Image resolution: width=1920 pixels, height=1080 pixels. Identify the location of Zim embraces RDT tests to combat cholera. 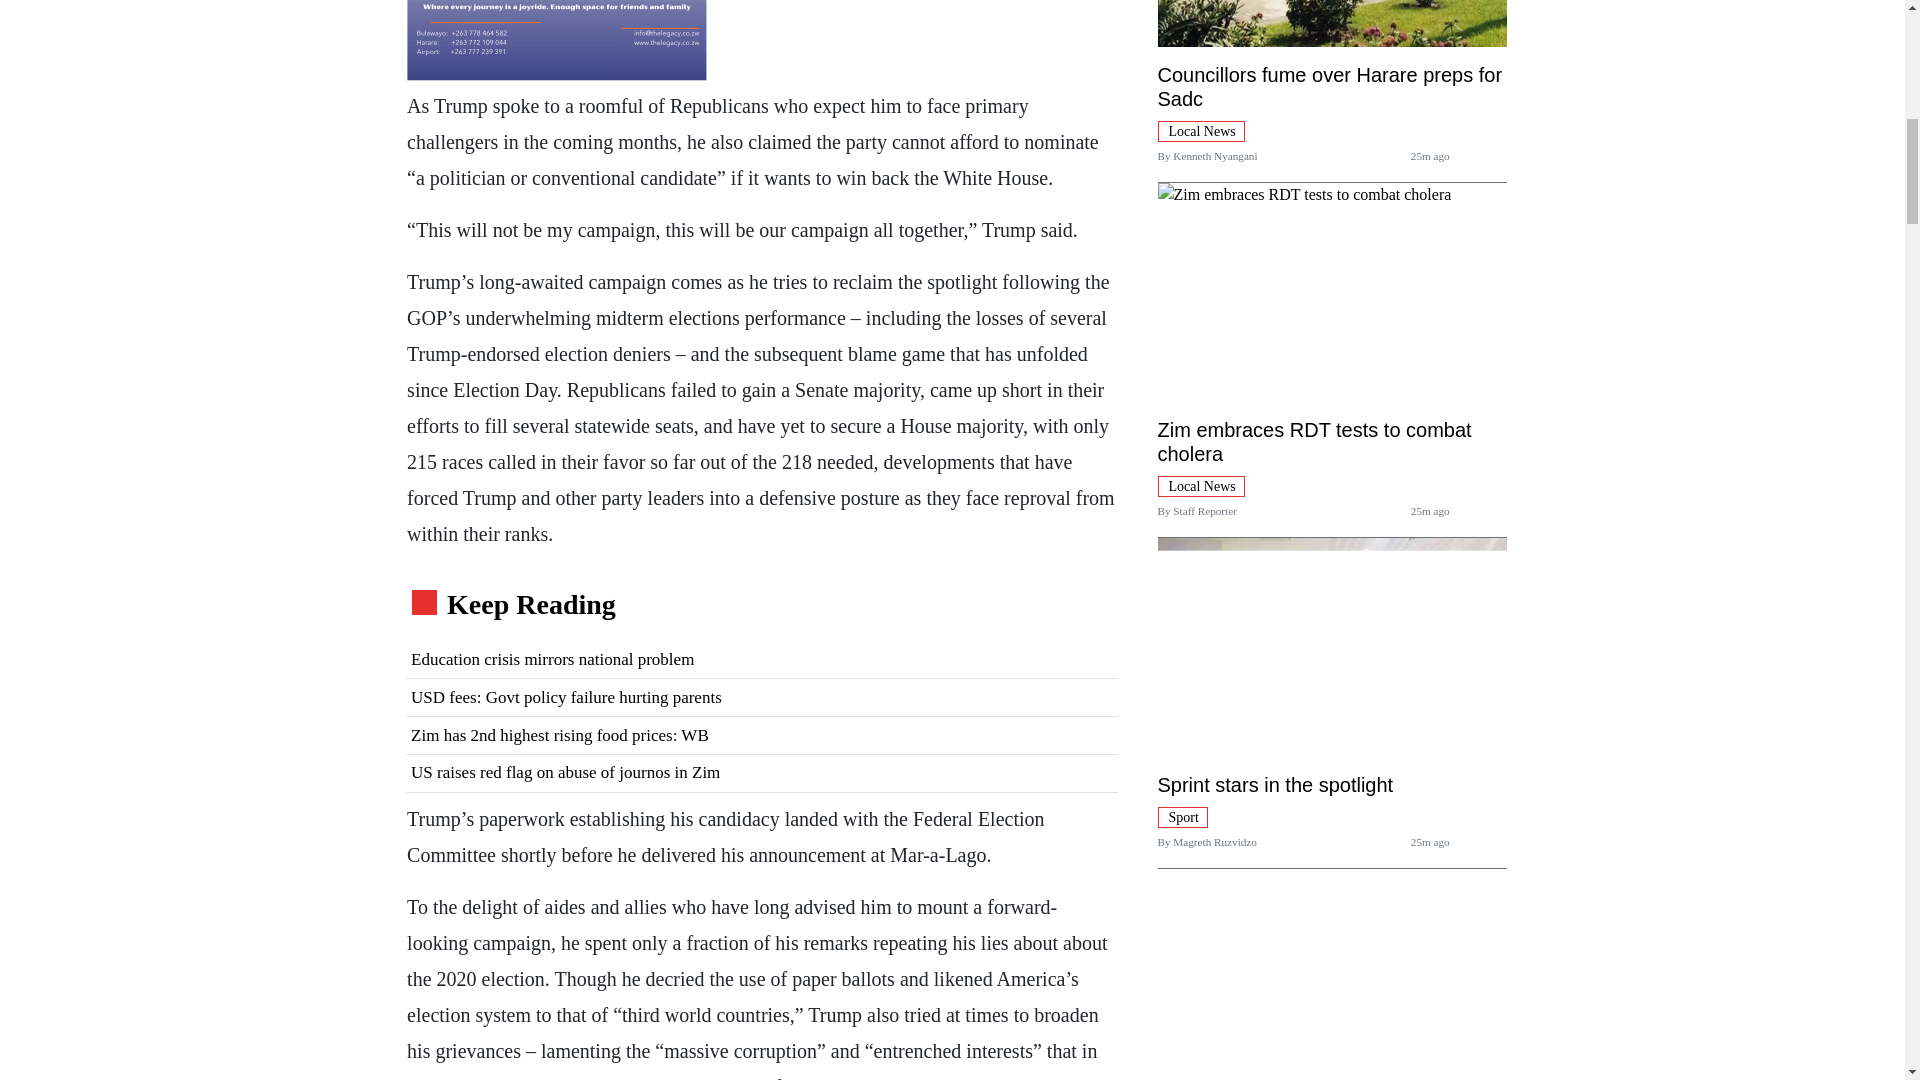
(1314, 442).